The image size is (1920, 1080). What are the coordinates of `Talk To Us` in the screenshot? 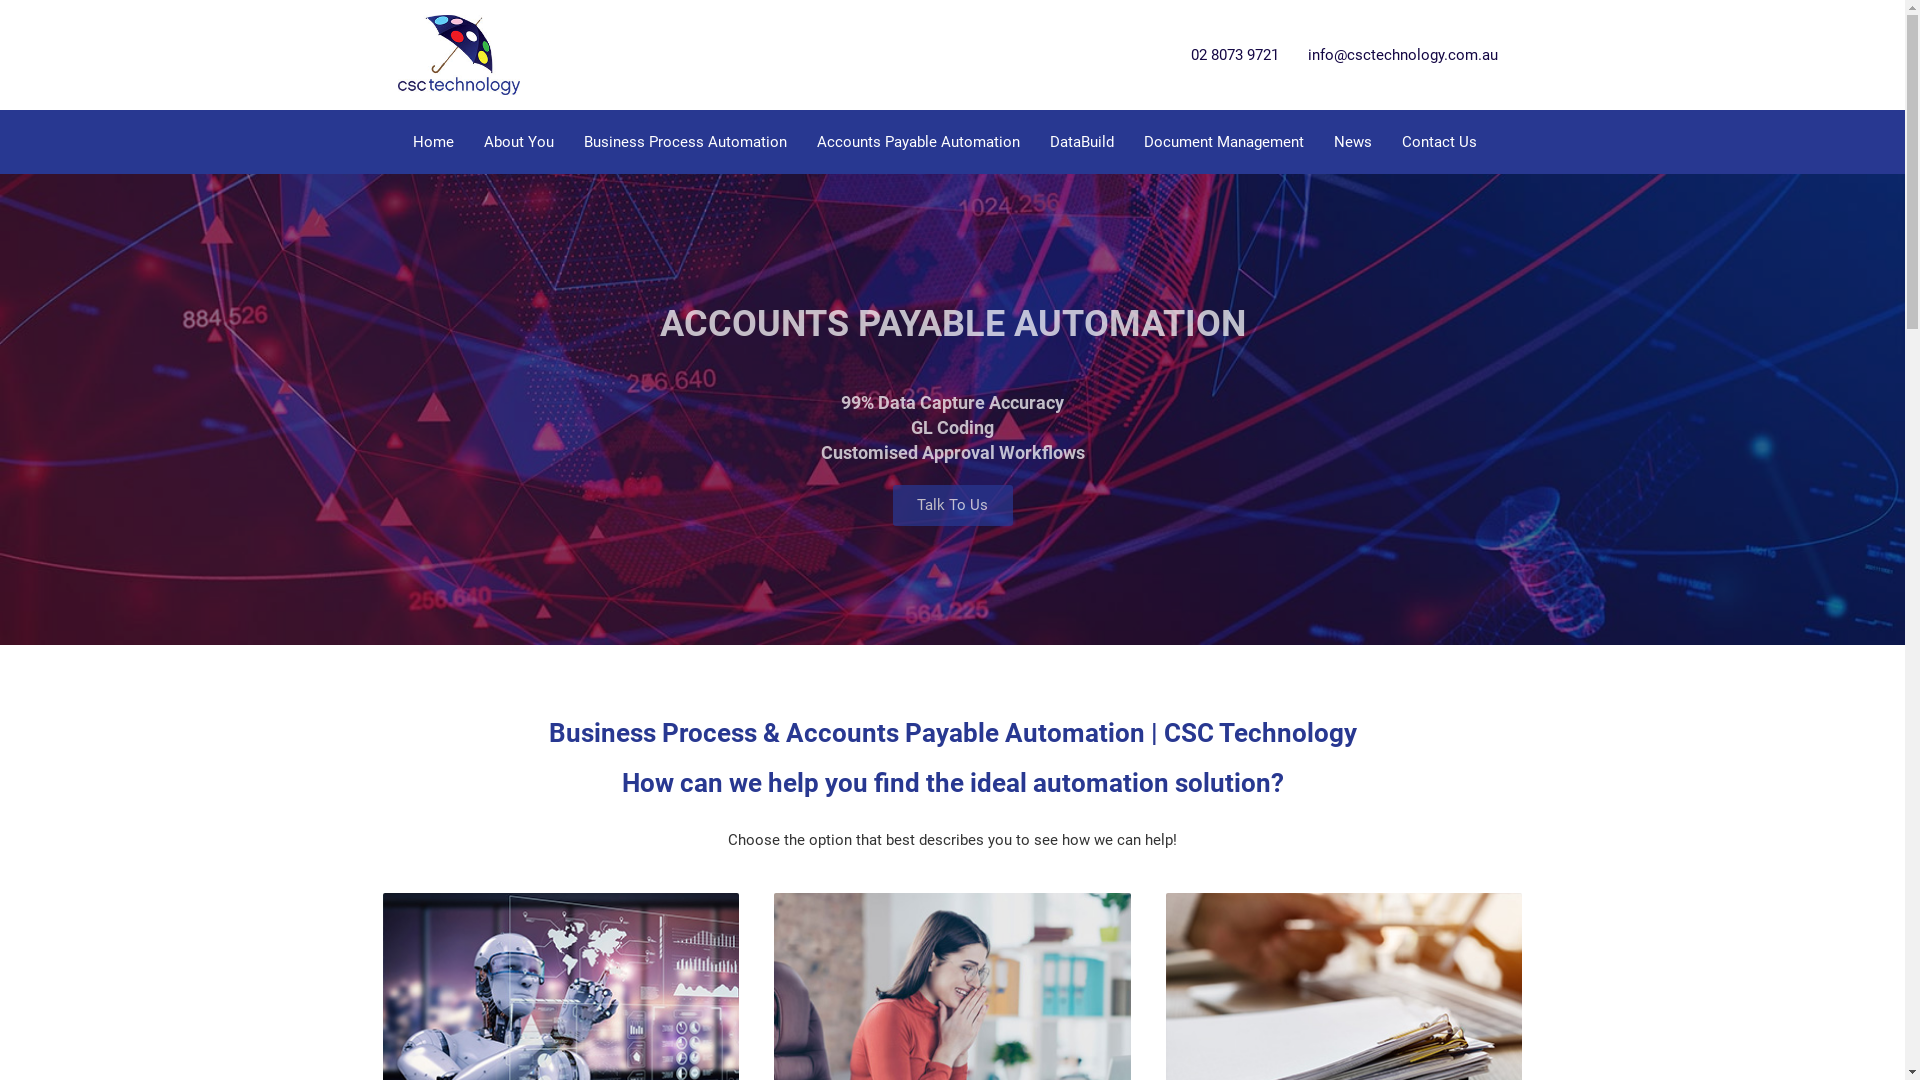 It's located at (952, 506).